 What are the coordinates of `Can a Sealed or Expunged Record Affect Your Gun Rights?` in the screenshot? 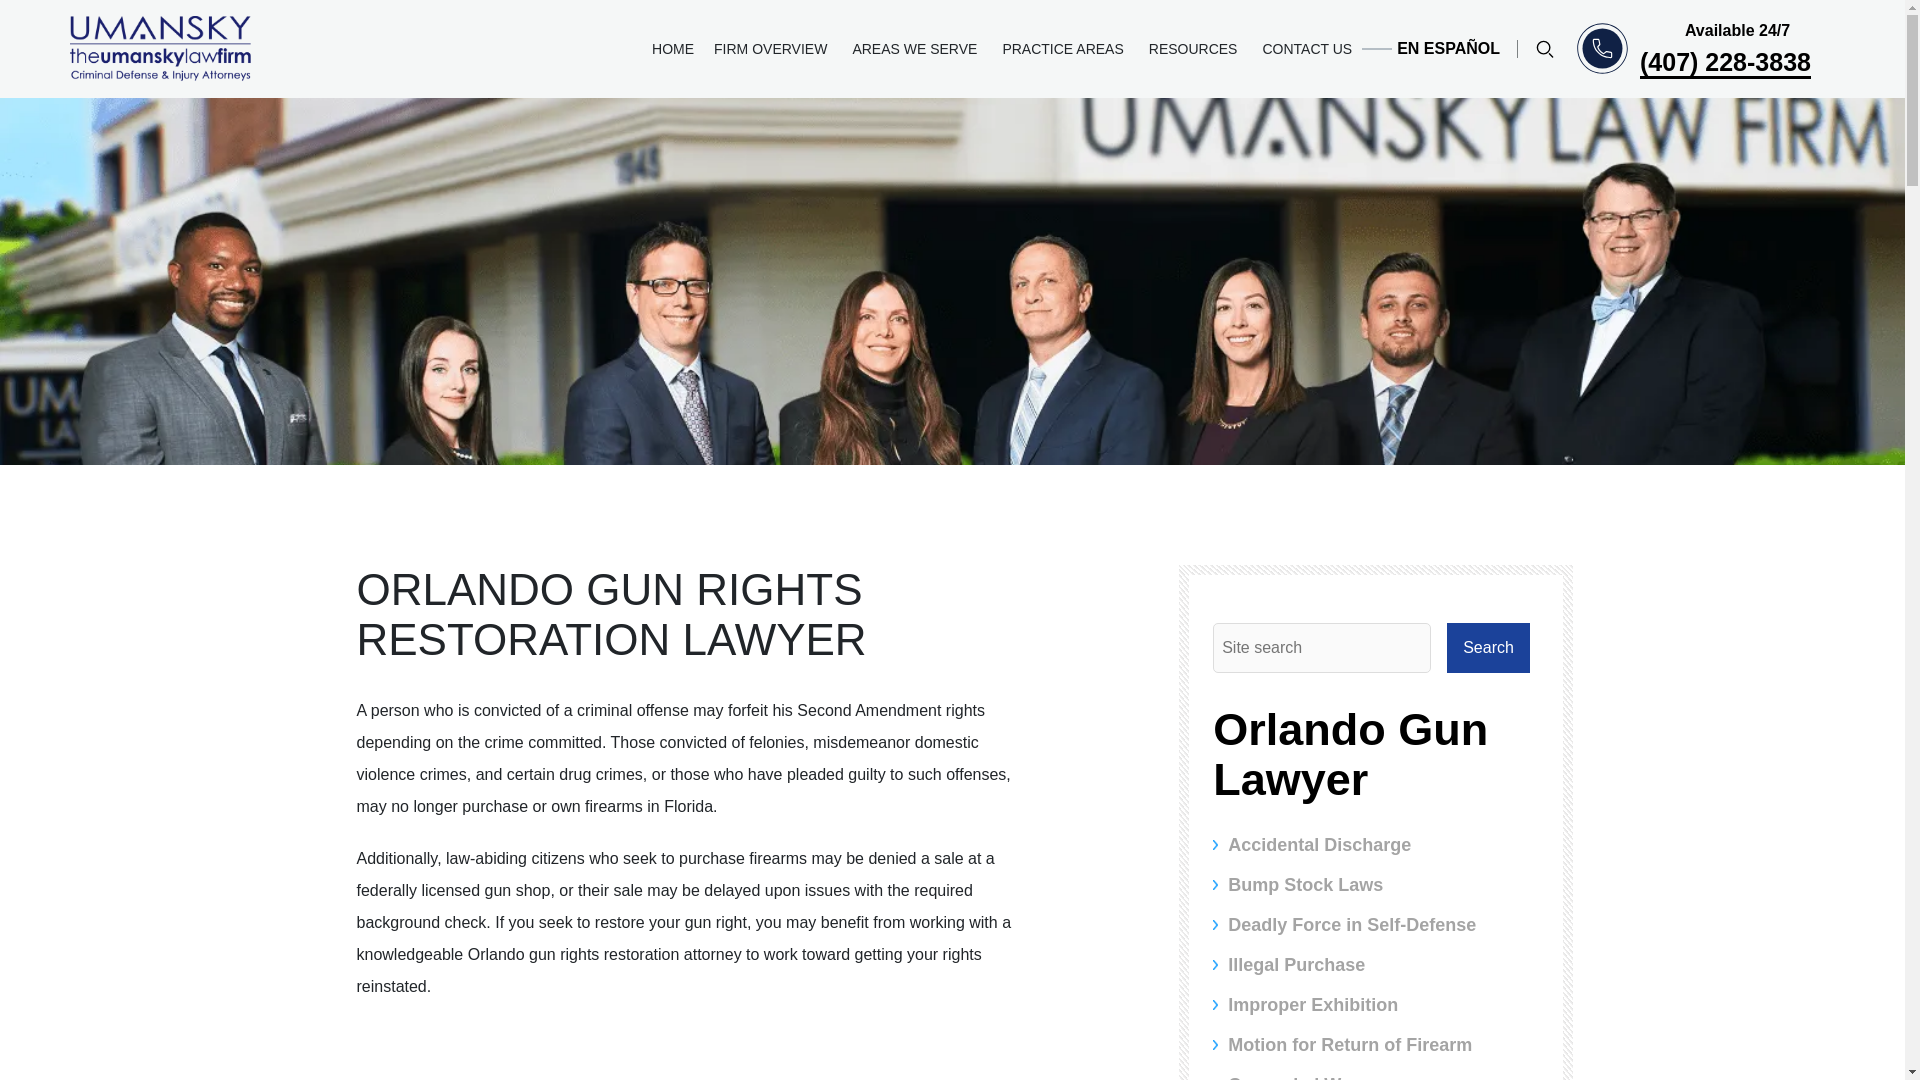 It's located at (688, 1051).